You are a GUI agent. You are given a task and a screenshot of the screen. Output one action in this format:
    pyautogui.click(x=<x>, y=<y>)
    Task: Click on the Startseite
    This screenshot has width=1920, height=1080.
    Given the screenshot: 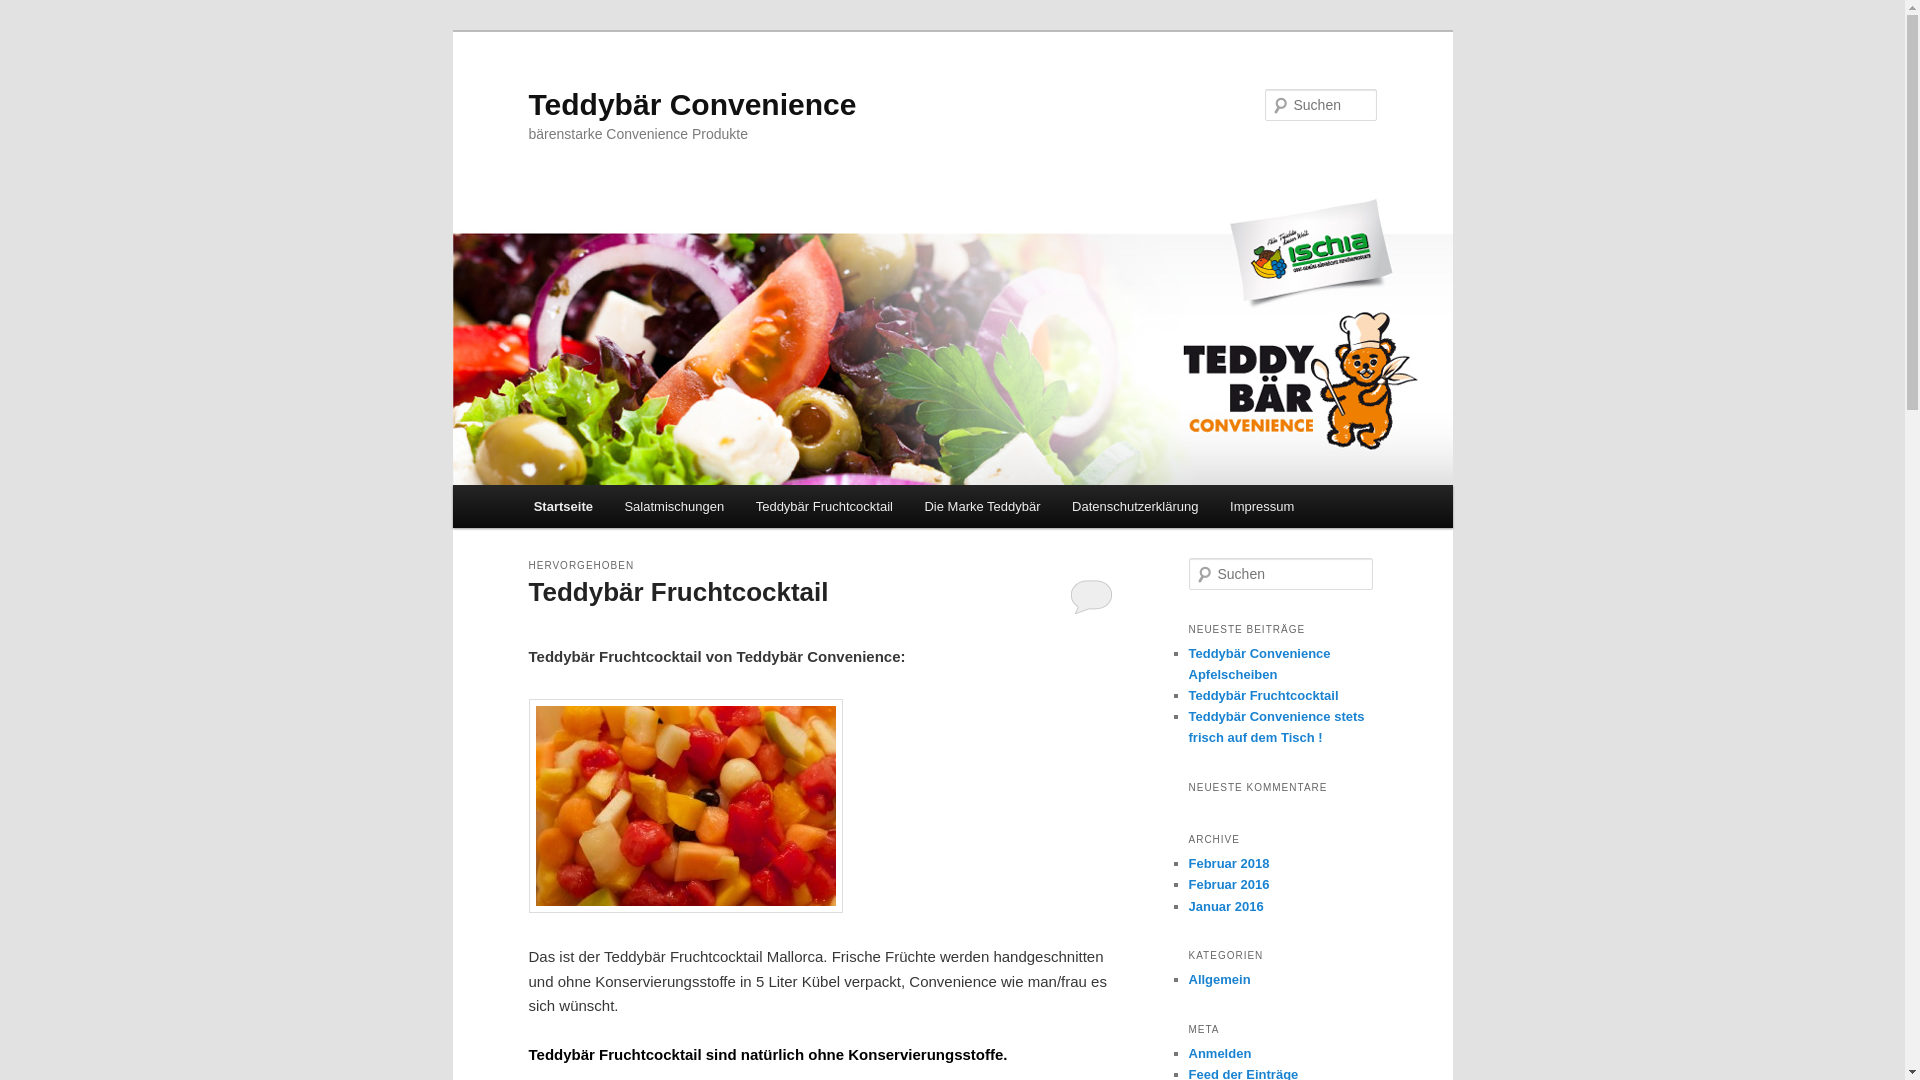 What is the action you would take?
    pyautogui.click(x=564, y=506)
    